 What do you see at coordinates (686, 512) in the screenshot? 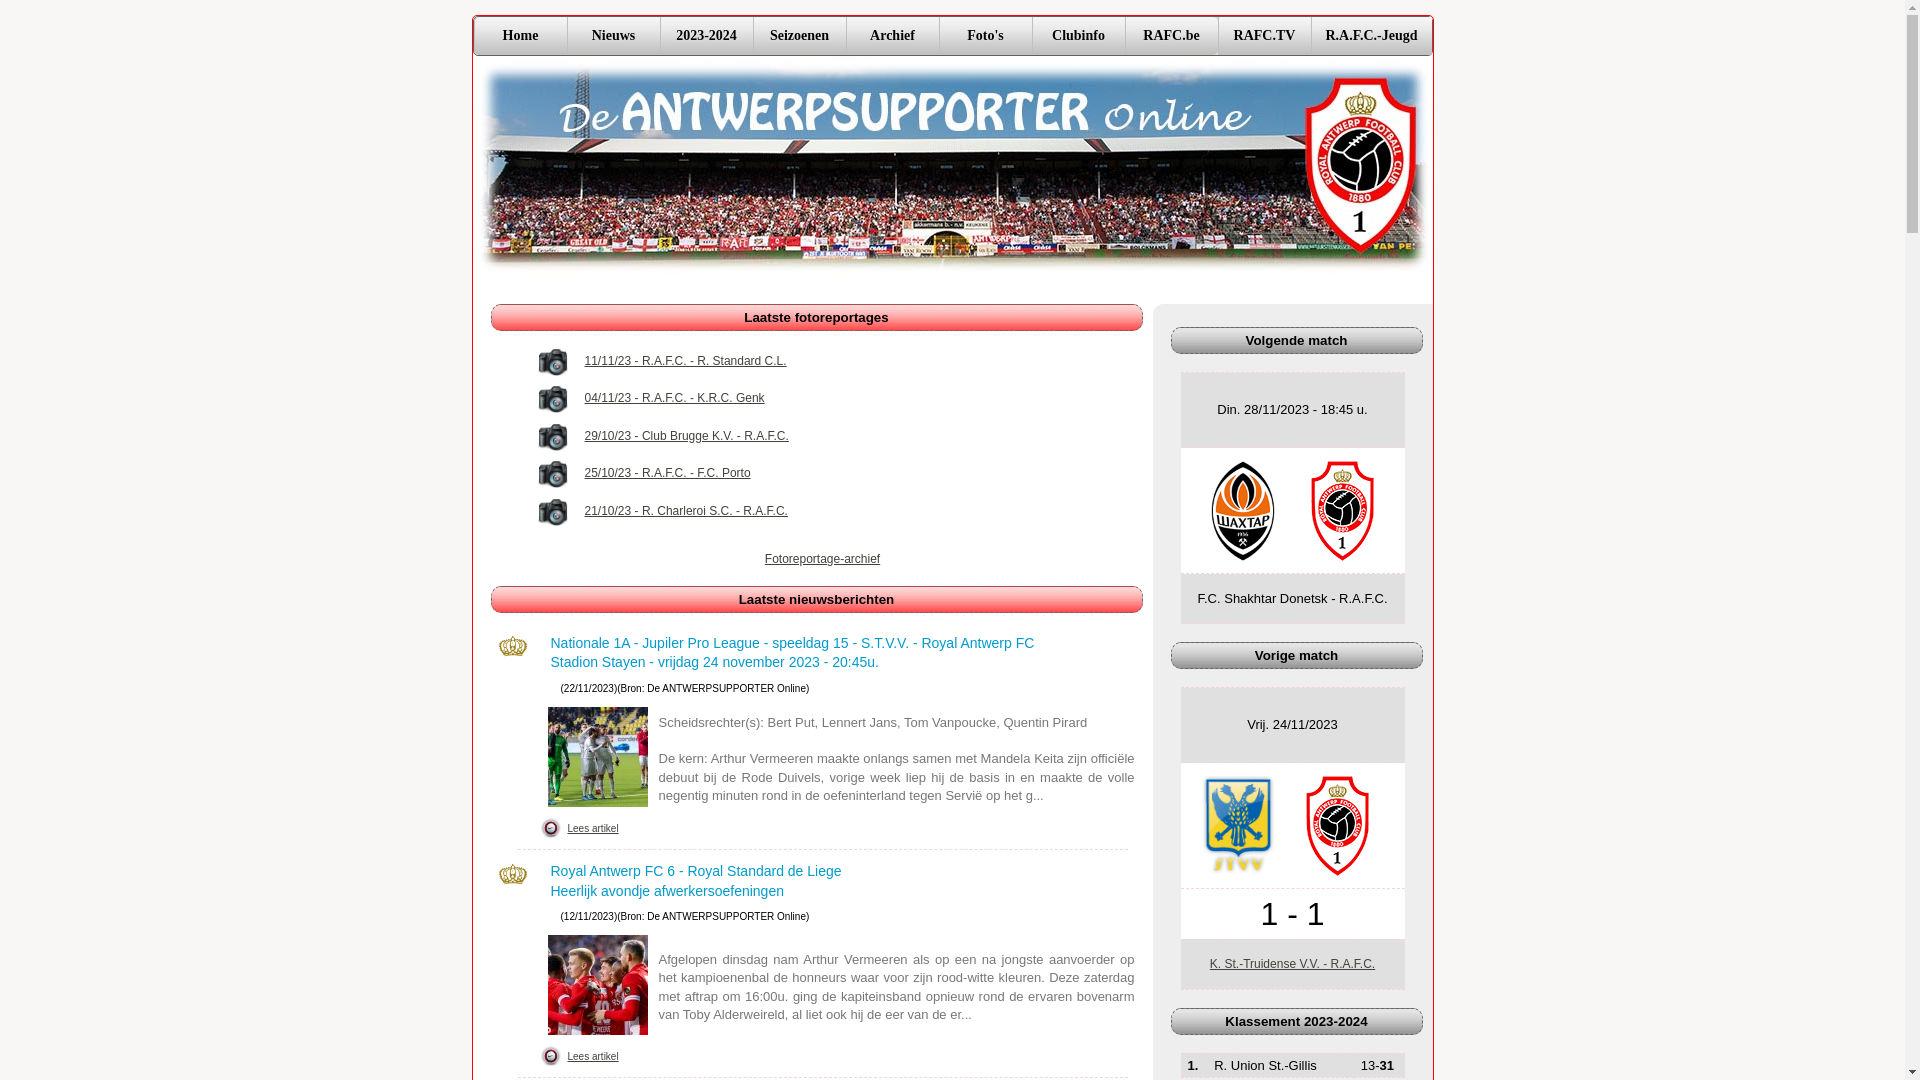
I see `21/10/23 - R. Charleroi S.C. - R.A.F.C.` at bounding box center [686, 512].